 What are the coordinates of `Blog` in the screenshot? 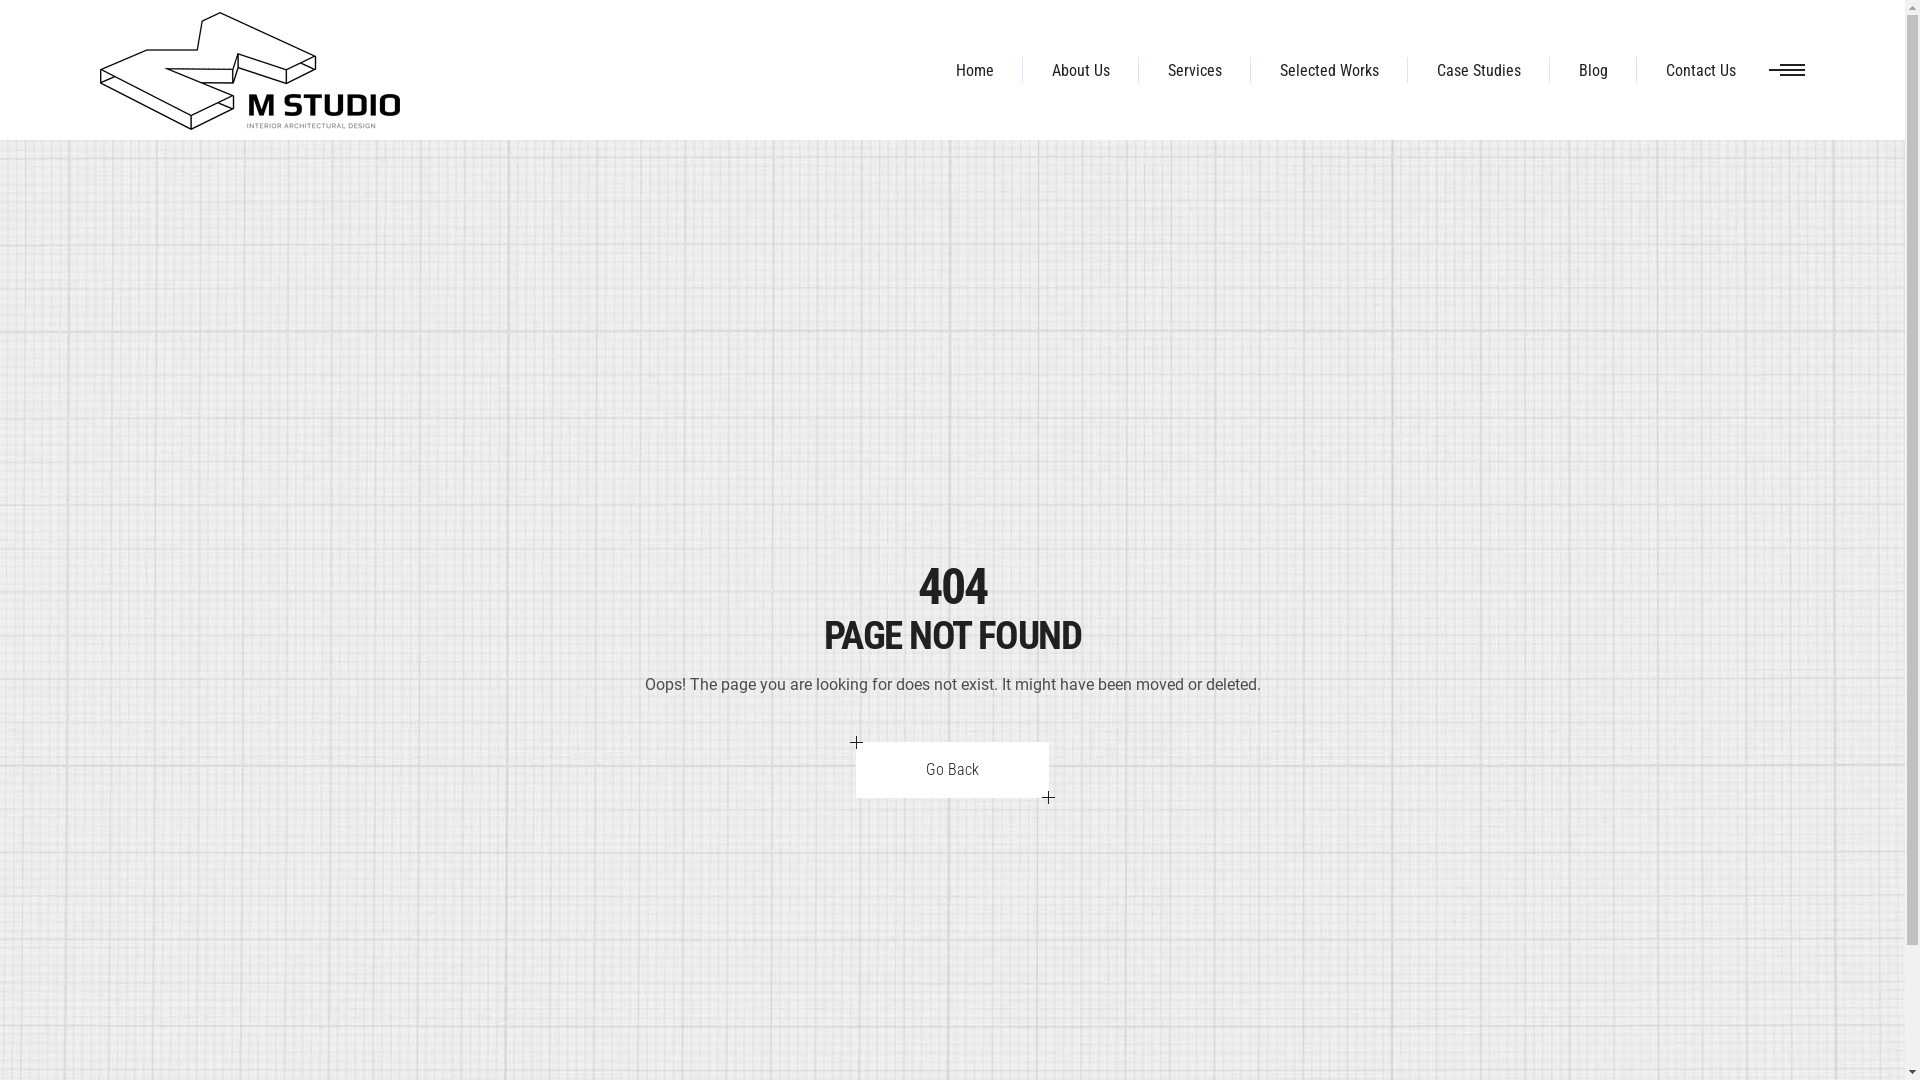 It's located at (1594, 70).